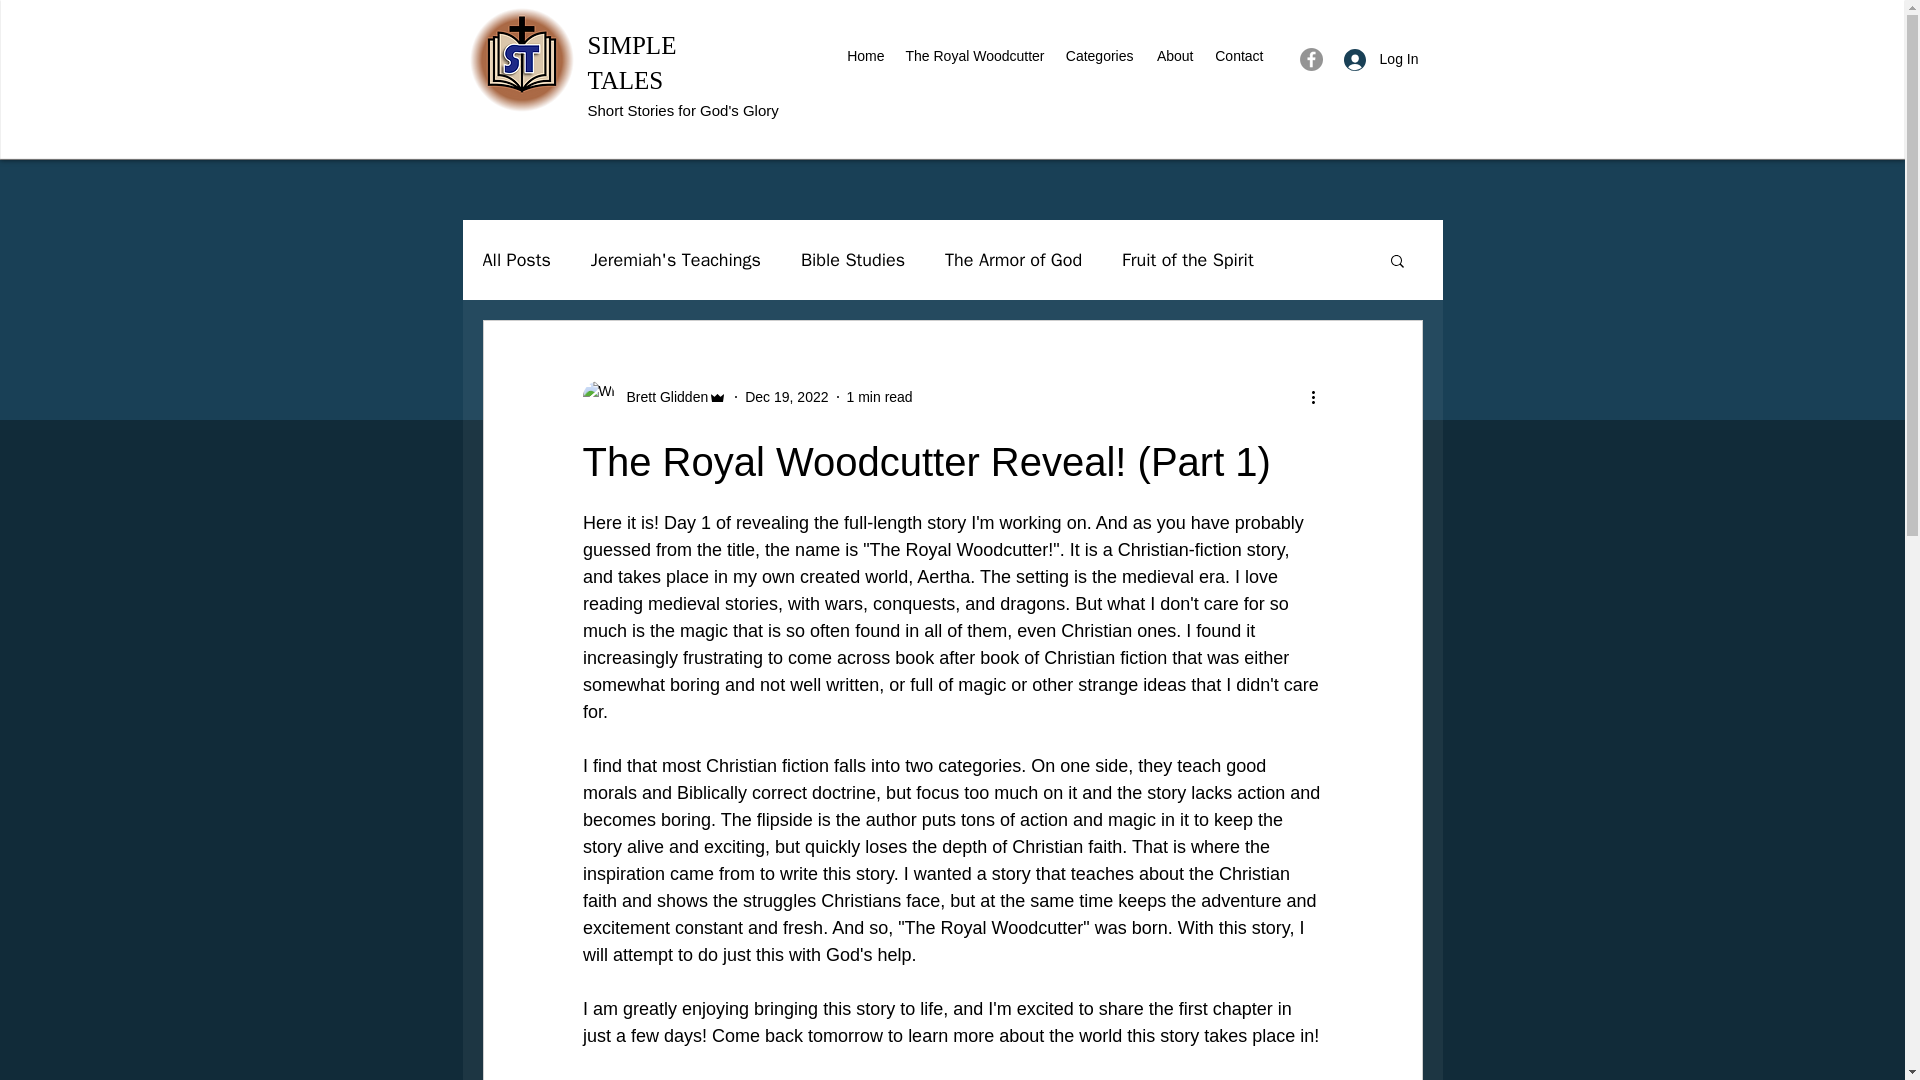 This screenshot has width=1920, height=1080. What do you see at coordinates (1174, 56) in the screenshot?
I see `About` at bounding box center [1174, 56].